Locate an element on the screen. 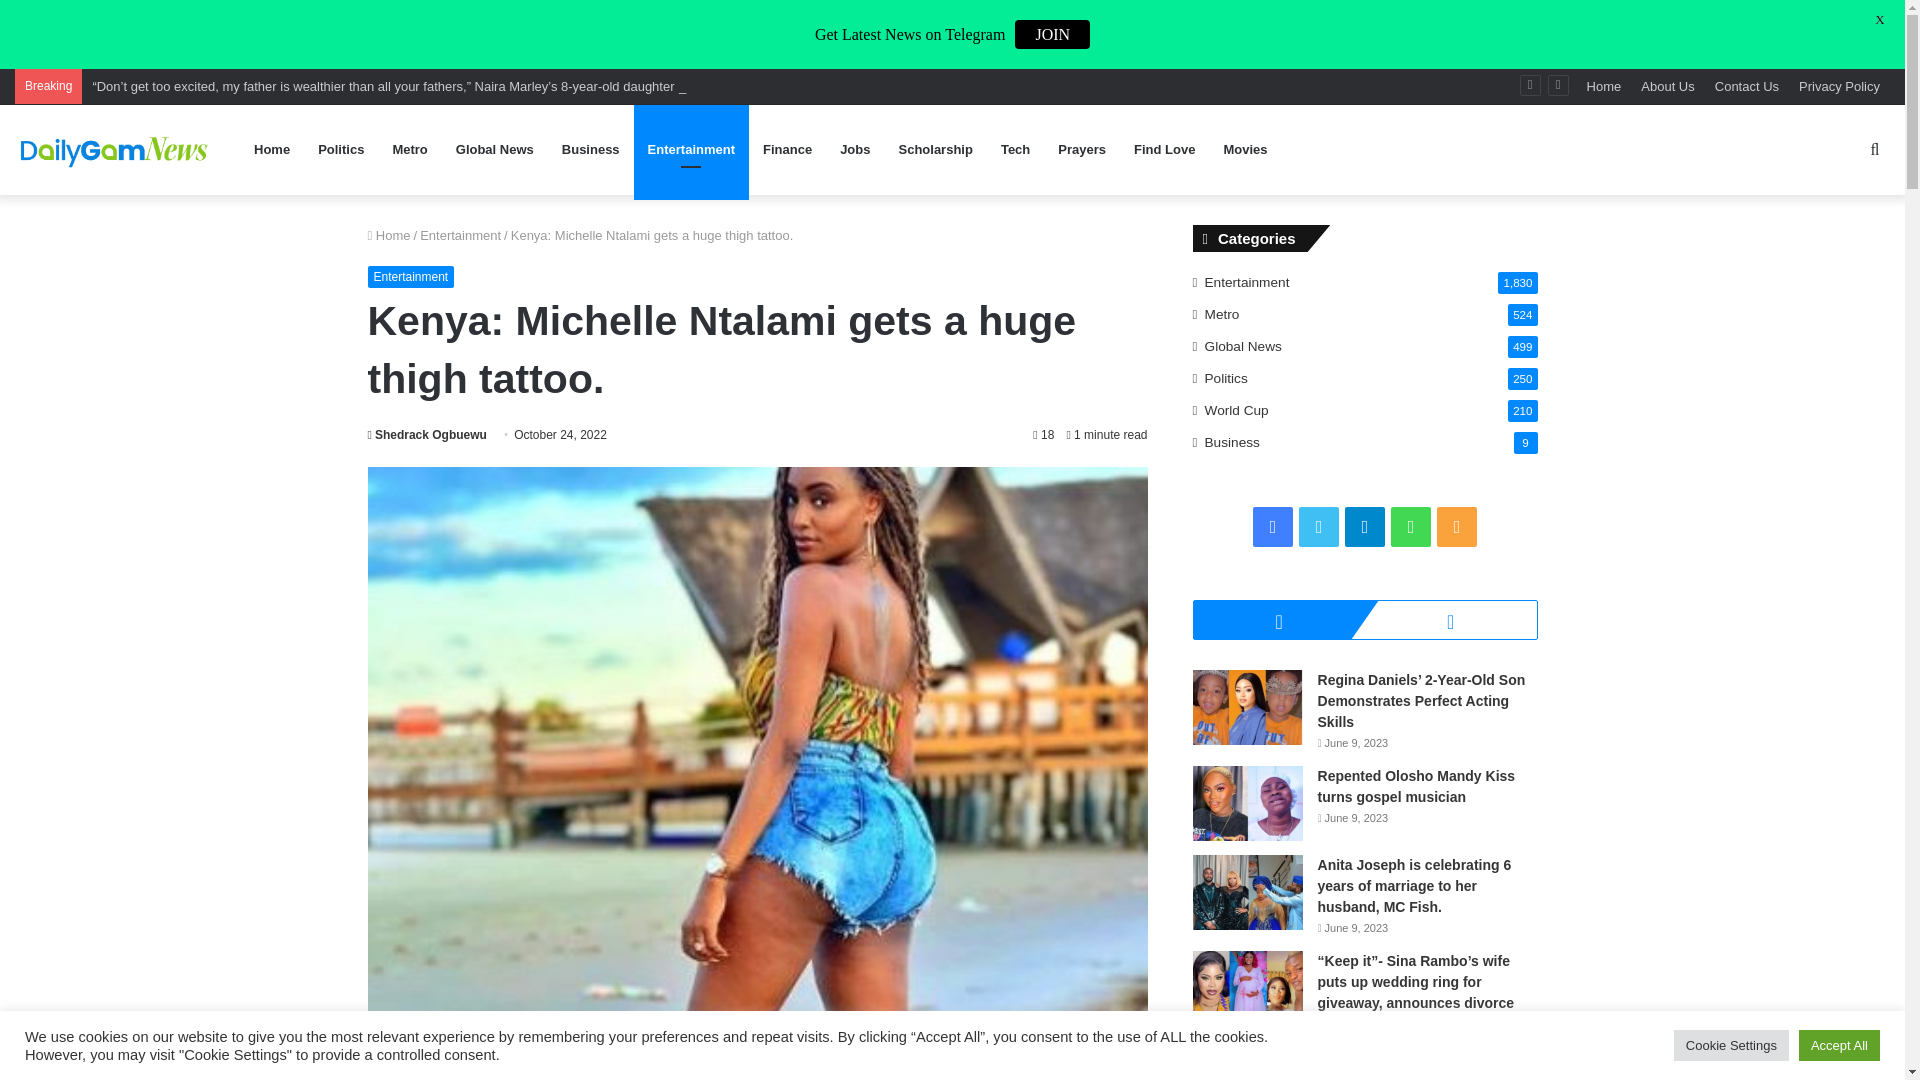  Entertainment is located at coordinates (690, 150).